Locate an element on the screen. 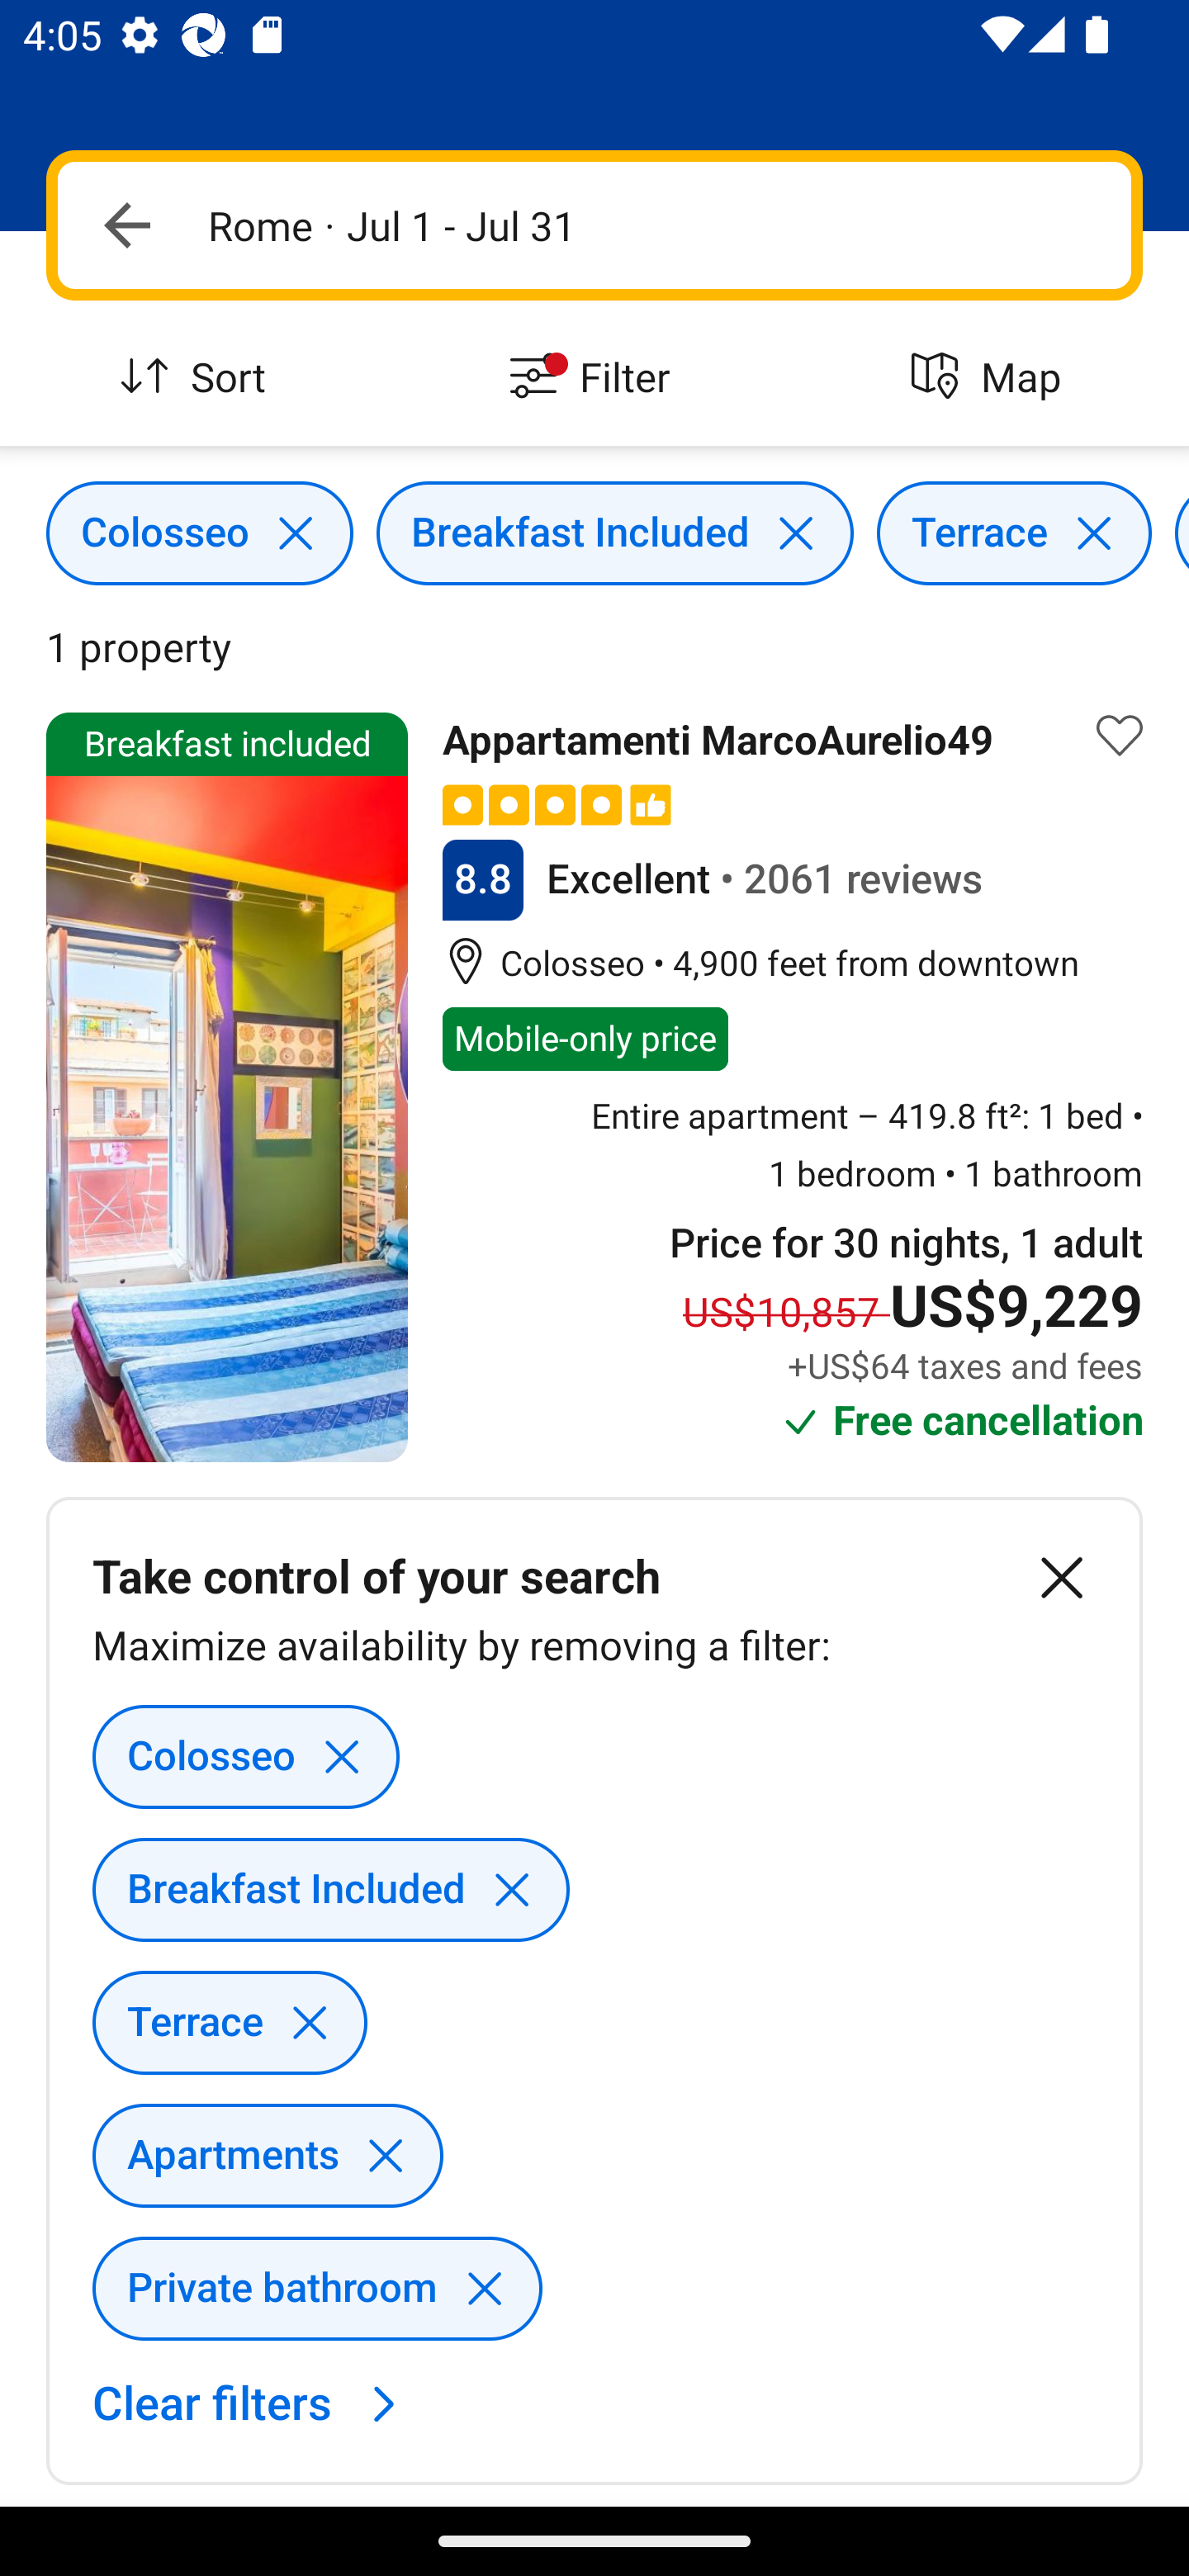  Close this section is located at coordinates (1062, 1577).